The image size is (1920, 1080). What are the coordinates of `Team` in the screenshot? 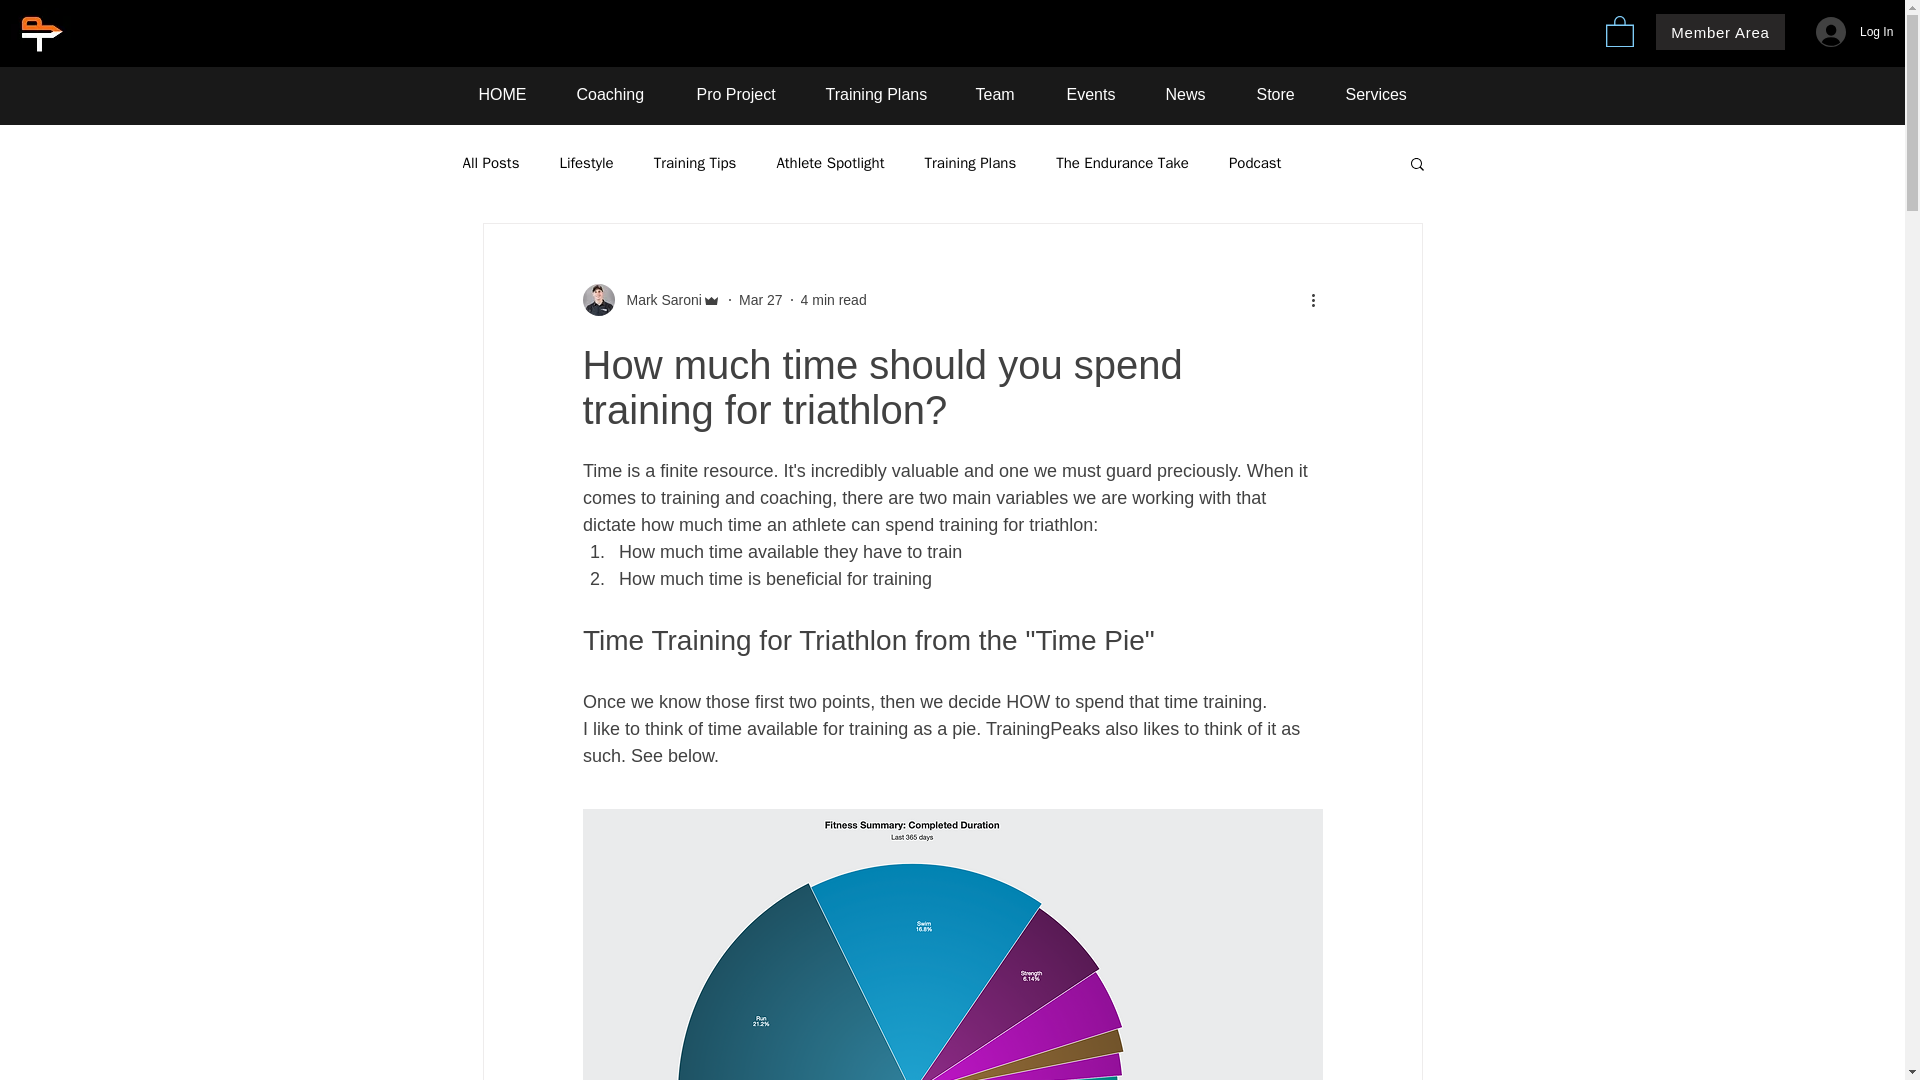 It's located at (1005, 100).